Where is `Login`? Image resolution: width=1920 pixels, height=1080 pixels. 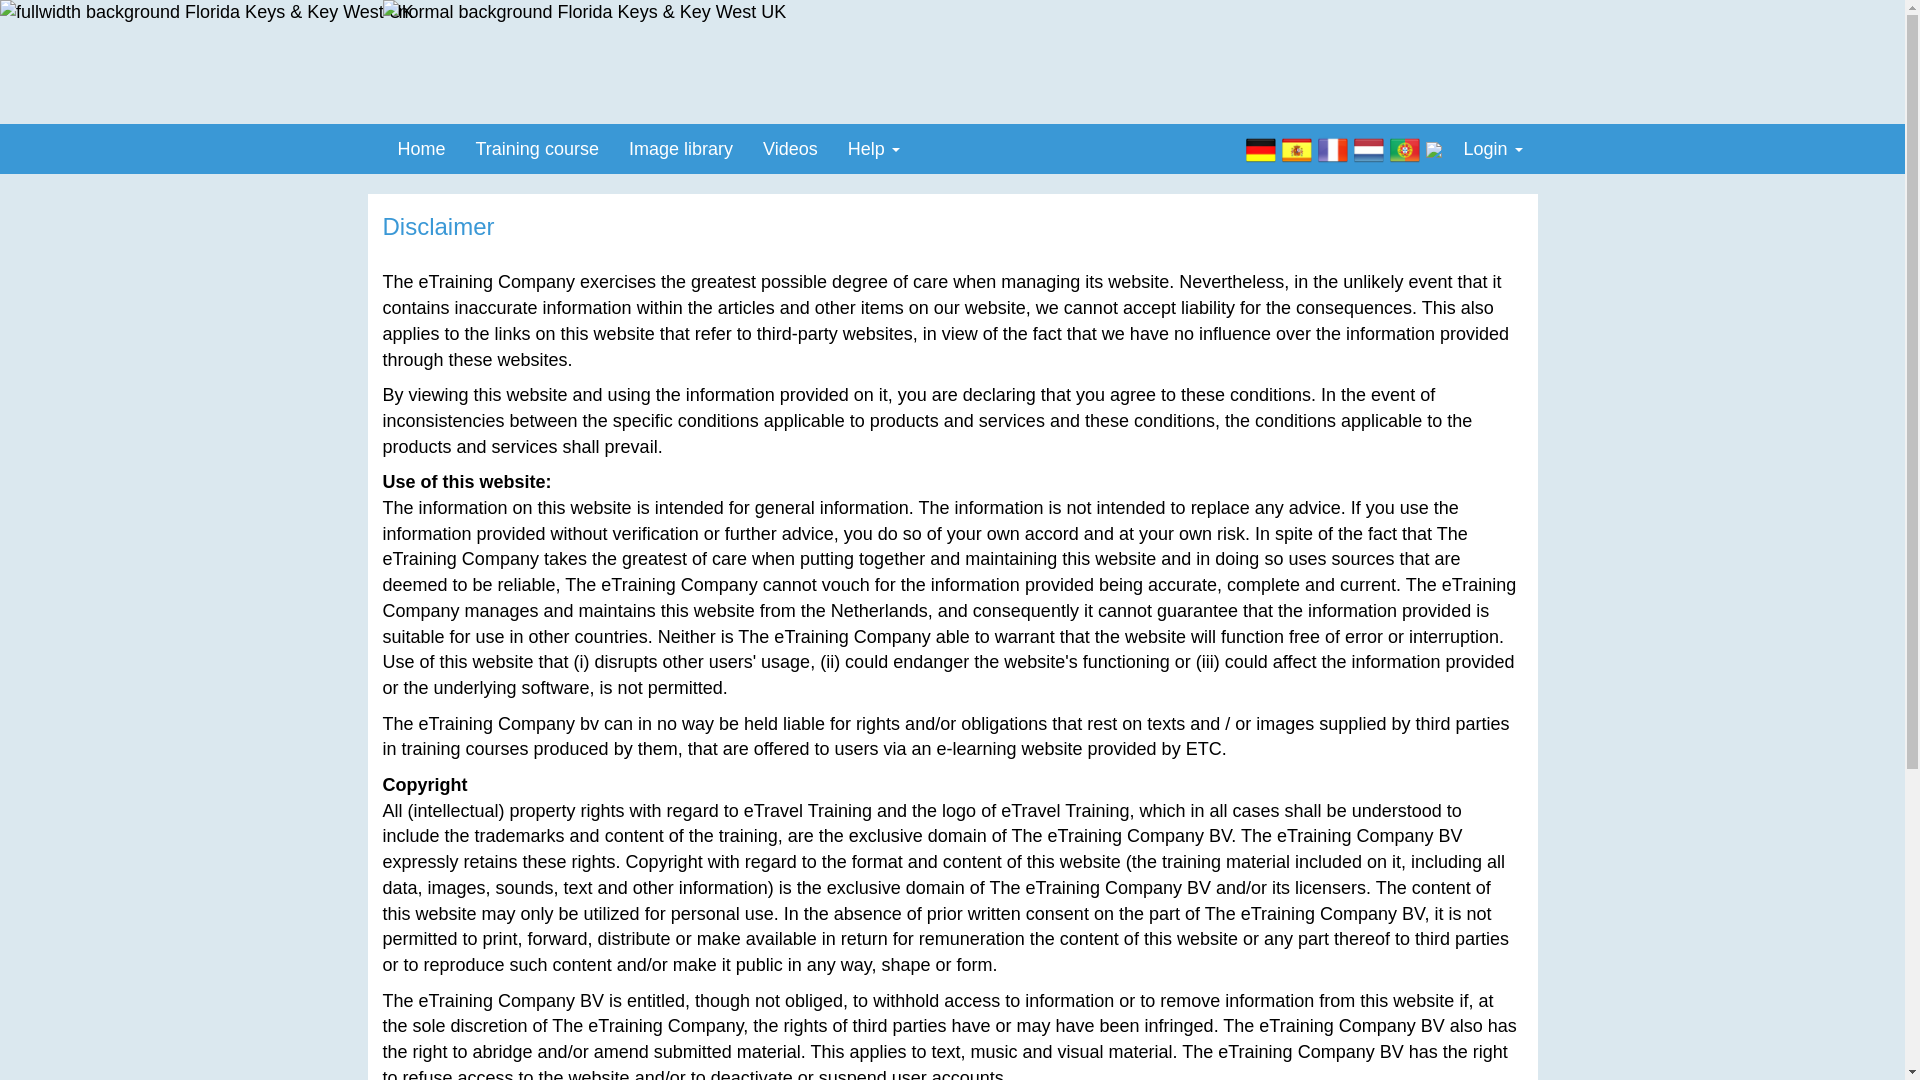 Login is located at coordinates (1492, 148).